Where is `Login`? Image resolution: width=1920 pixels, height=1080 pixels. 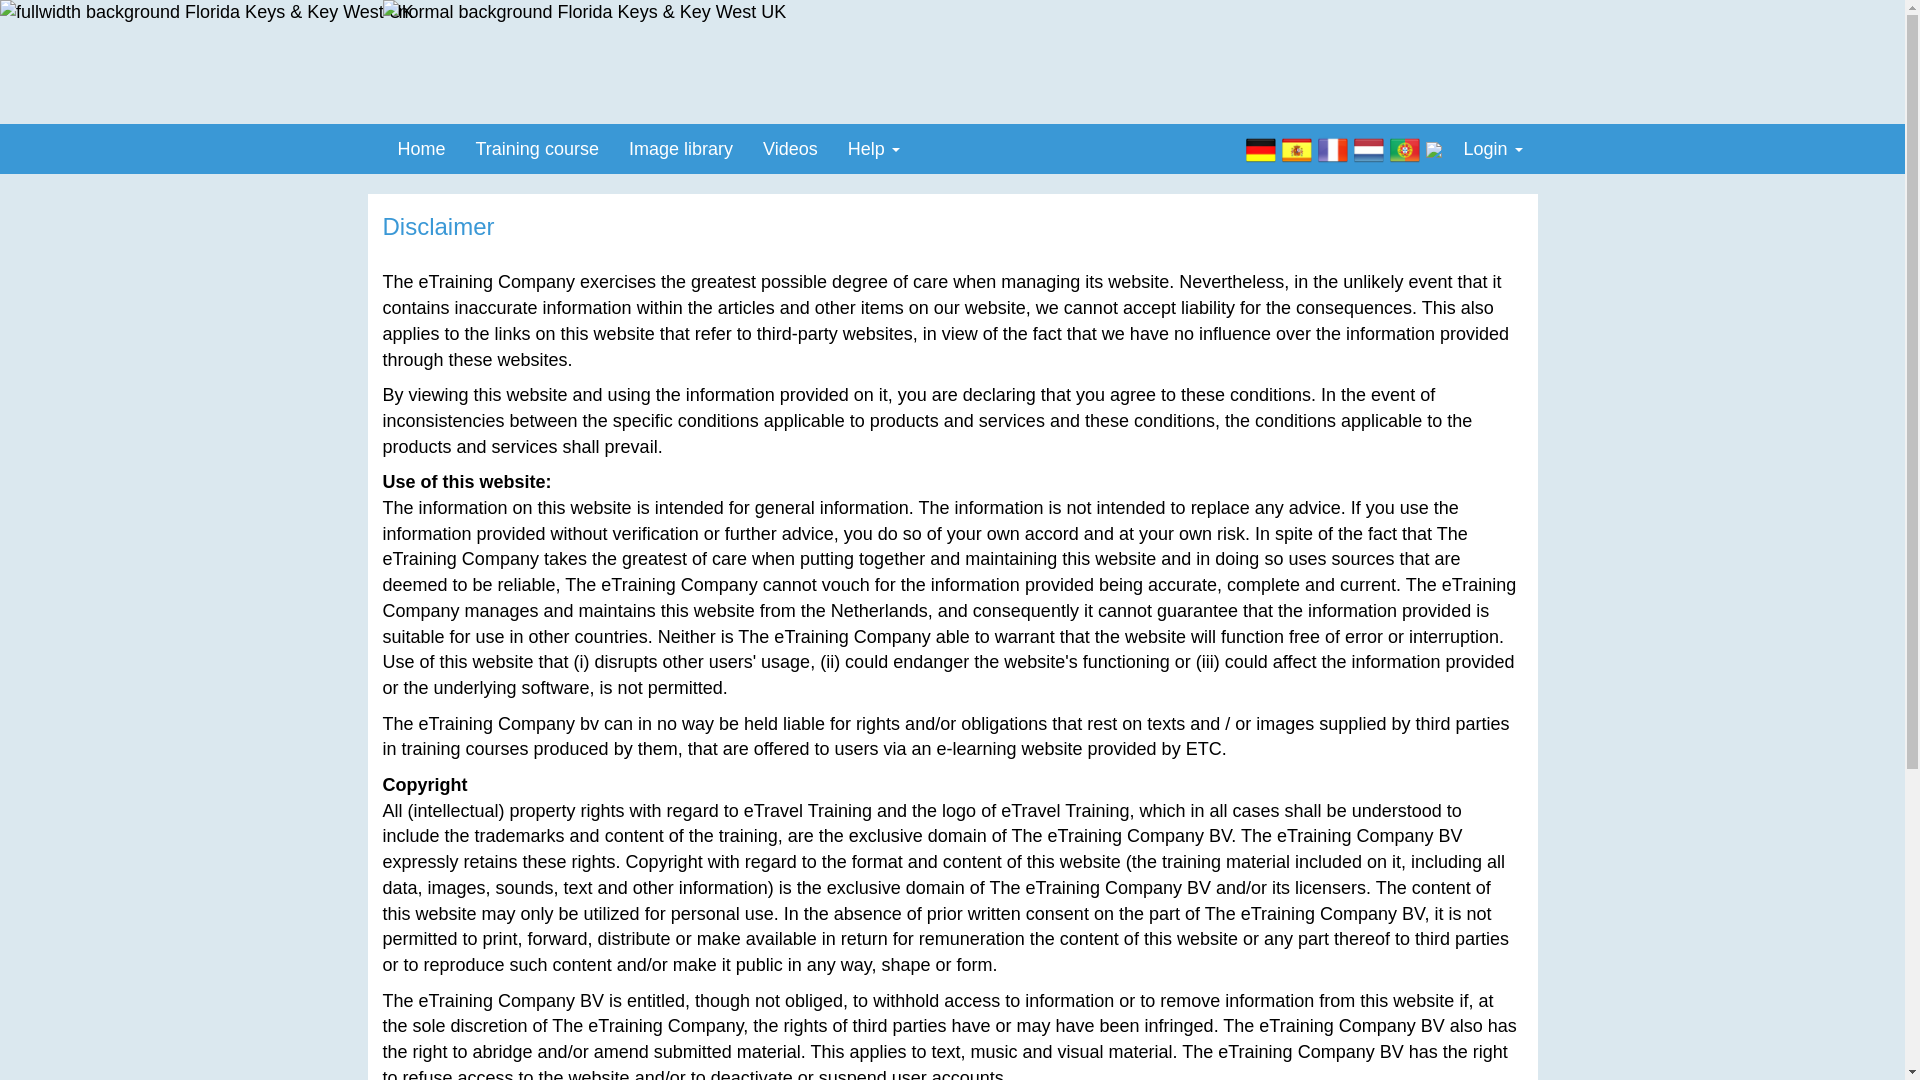 Login is located at coordinates (1492, 148).